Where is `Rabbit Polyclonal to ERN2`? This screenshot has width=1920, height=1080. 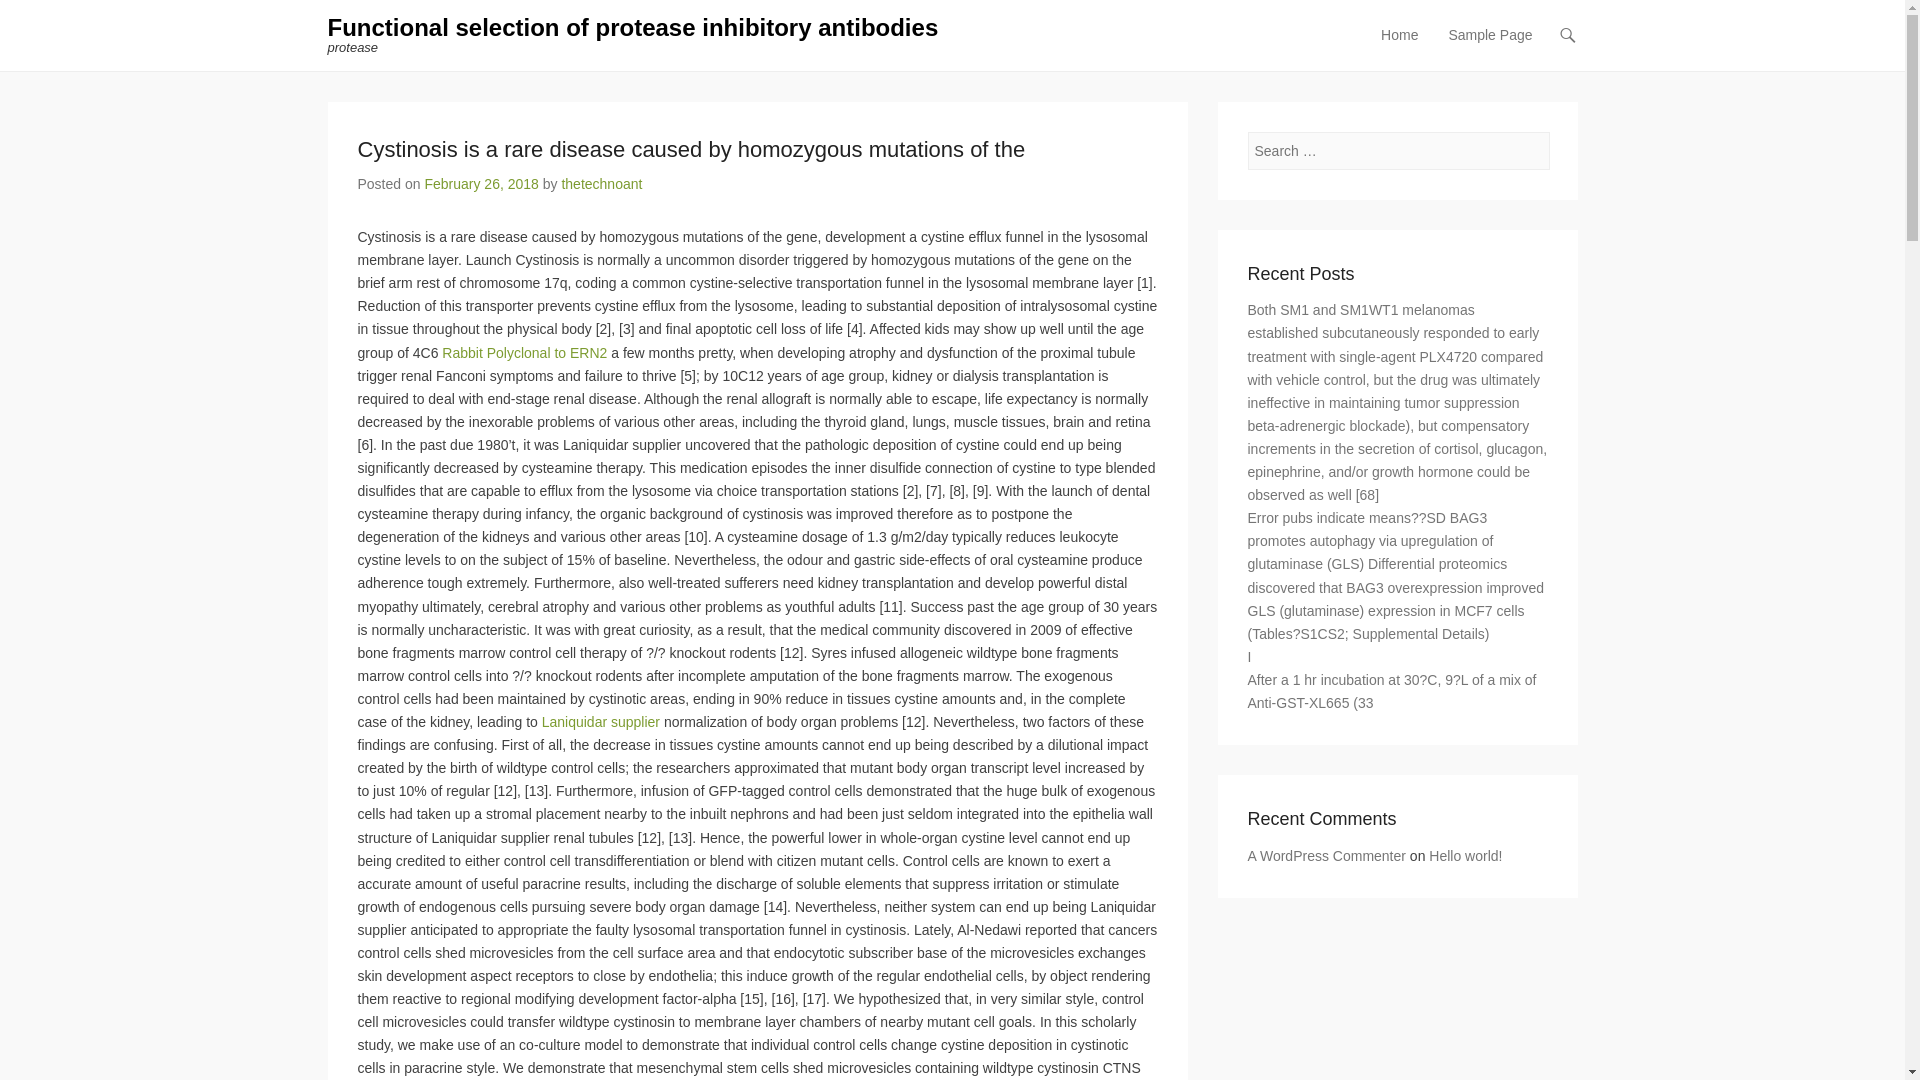 Rabbit Polyclonal to ERN2 is located at coordinates (524, 352).